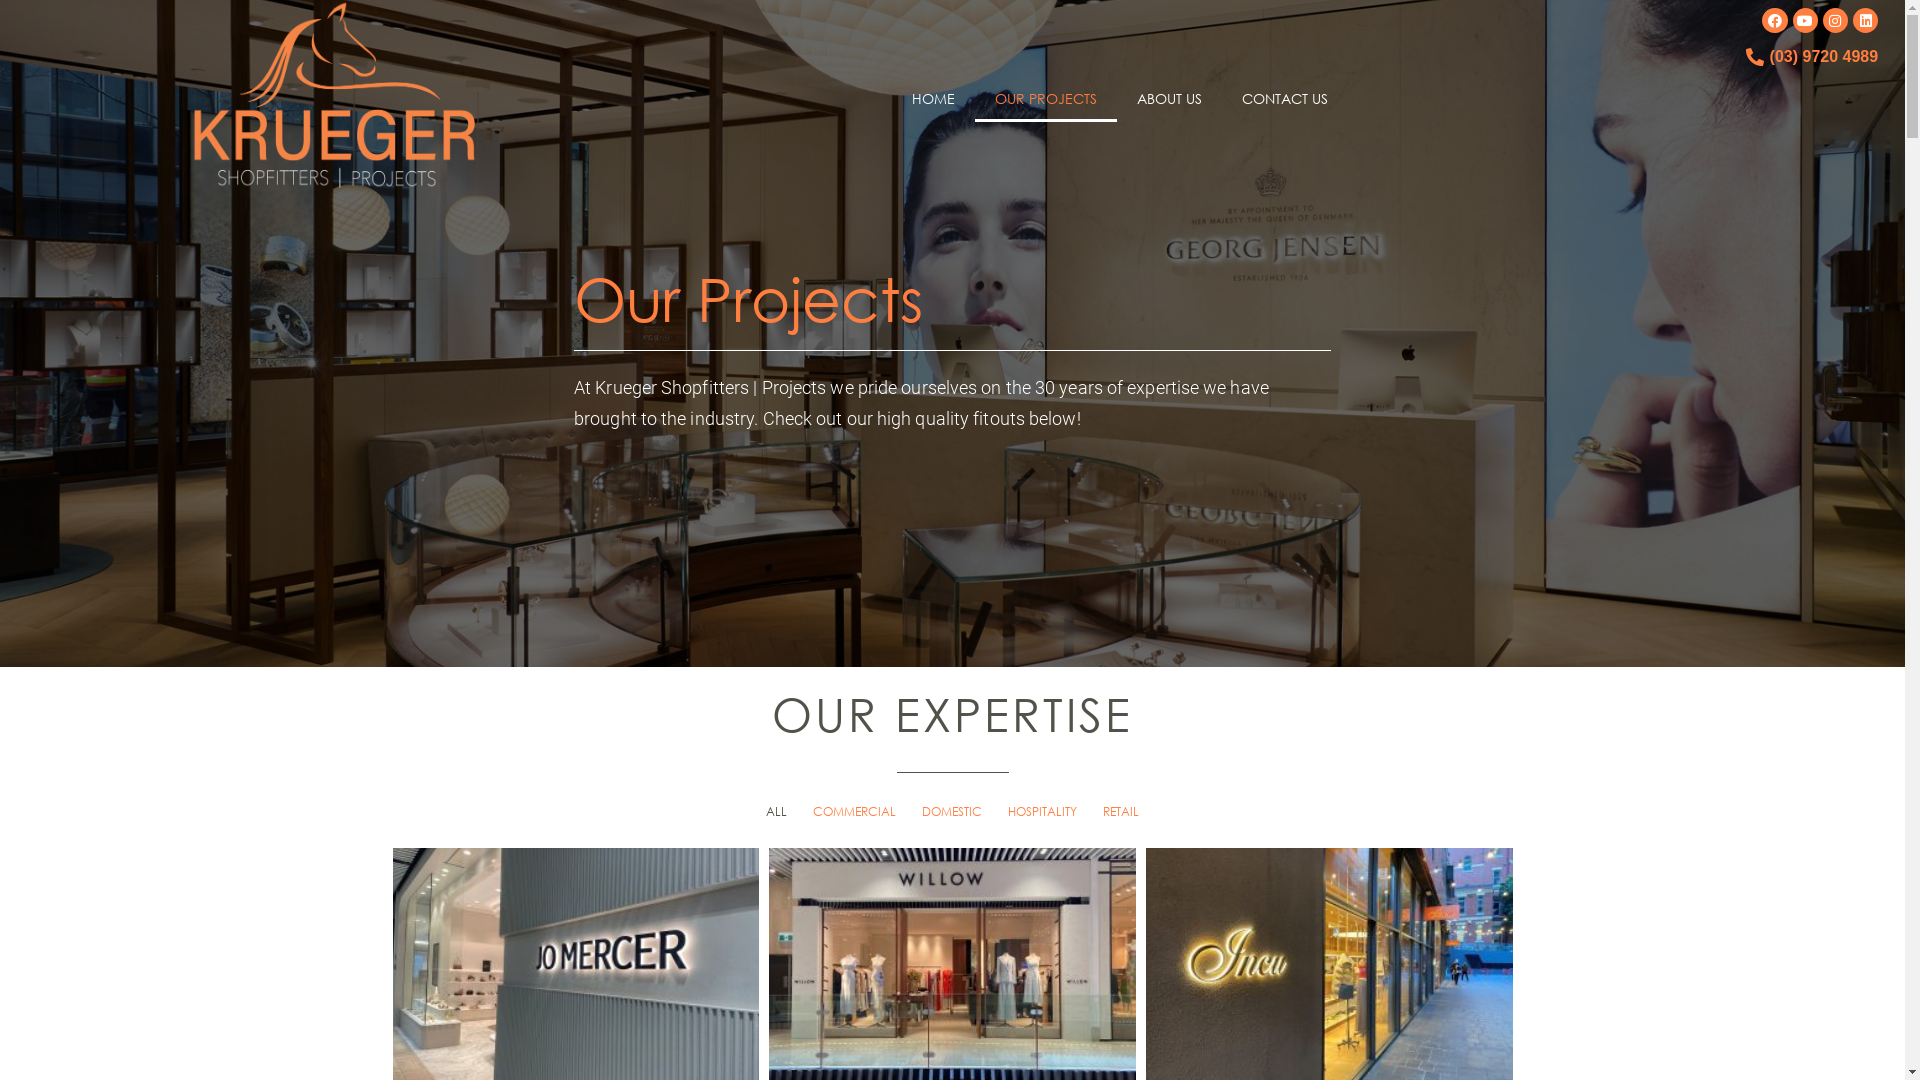  What do you see at coordinates (1824, 56) in the screenshot?
I see `(03) 9720 4989` at bounding box center [1824, 56].